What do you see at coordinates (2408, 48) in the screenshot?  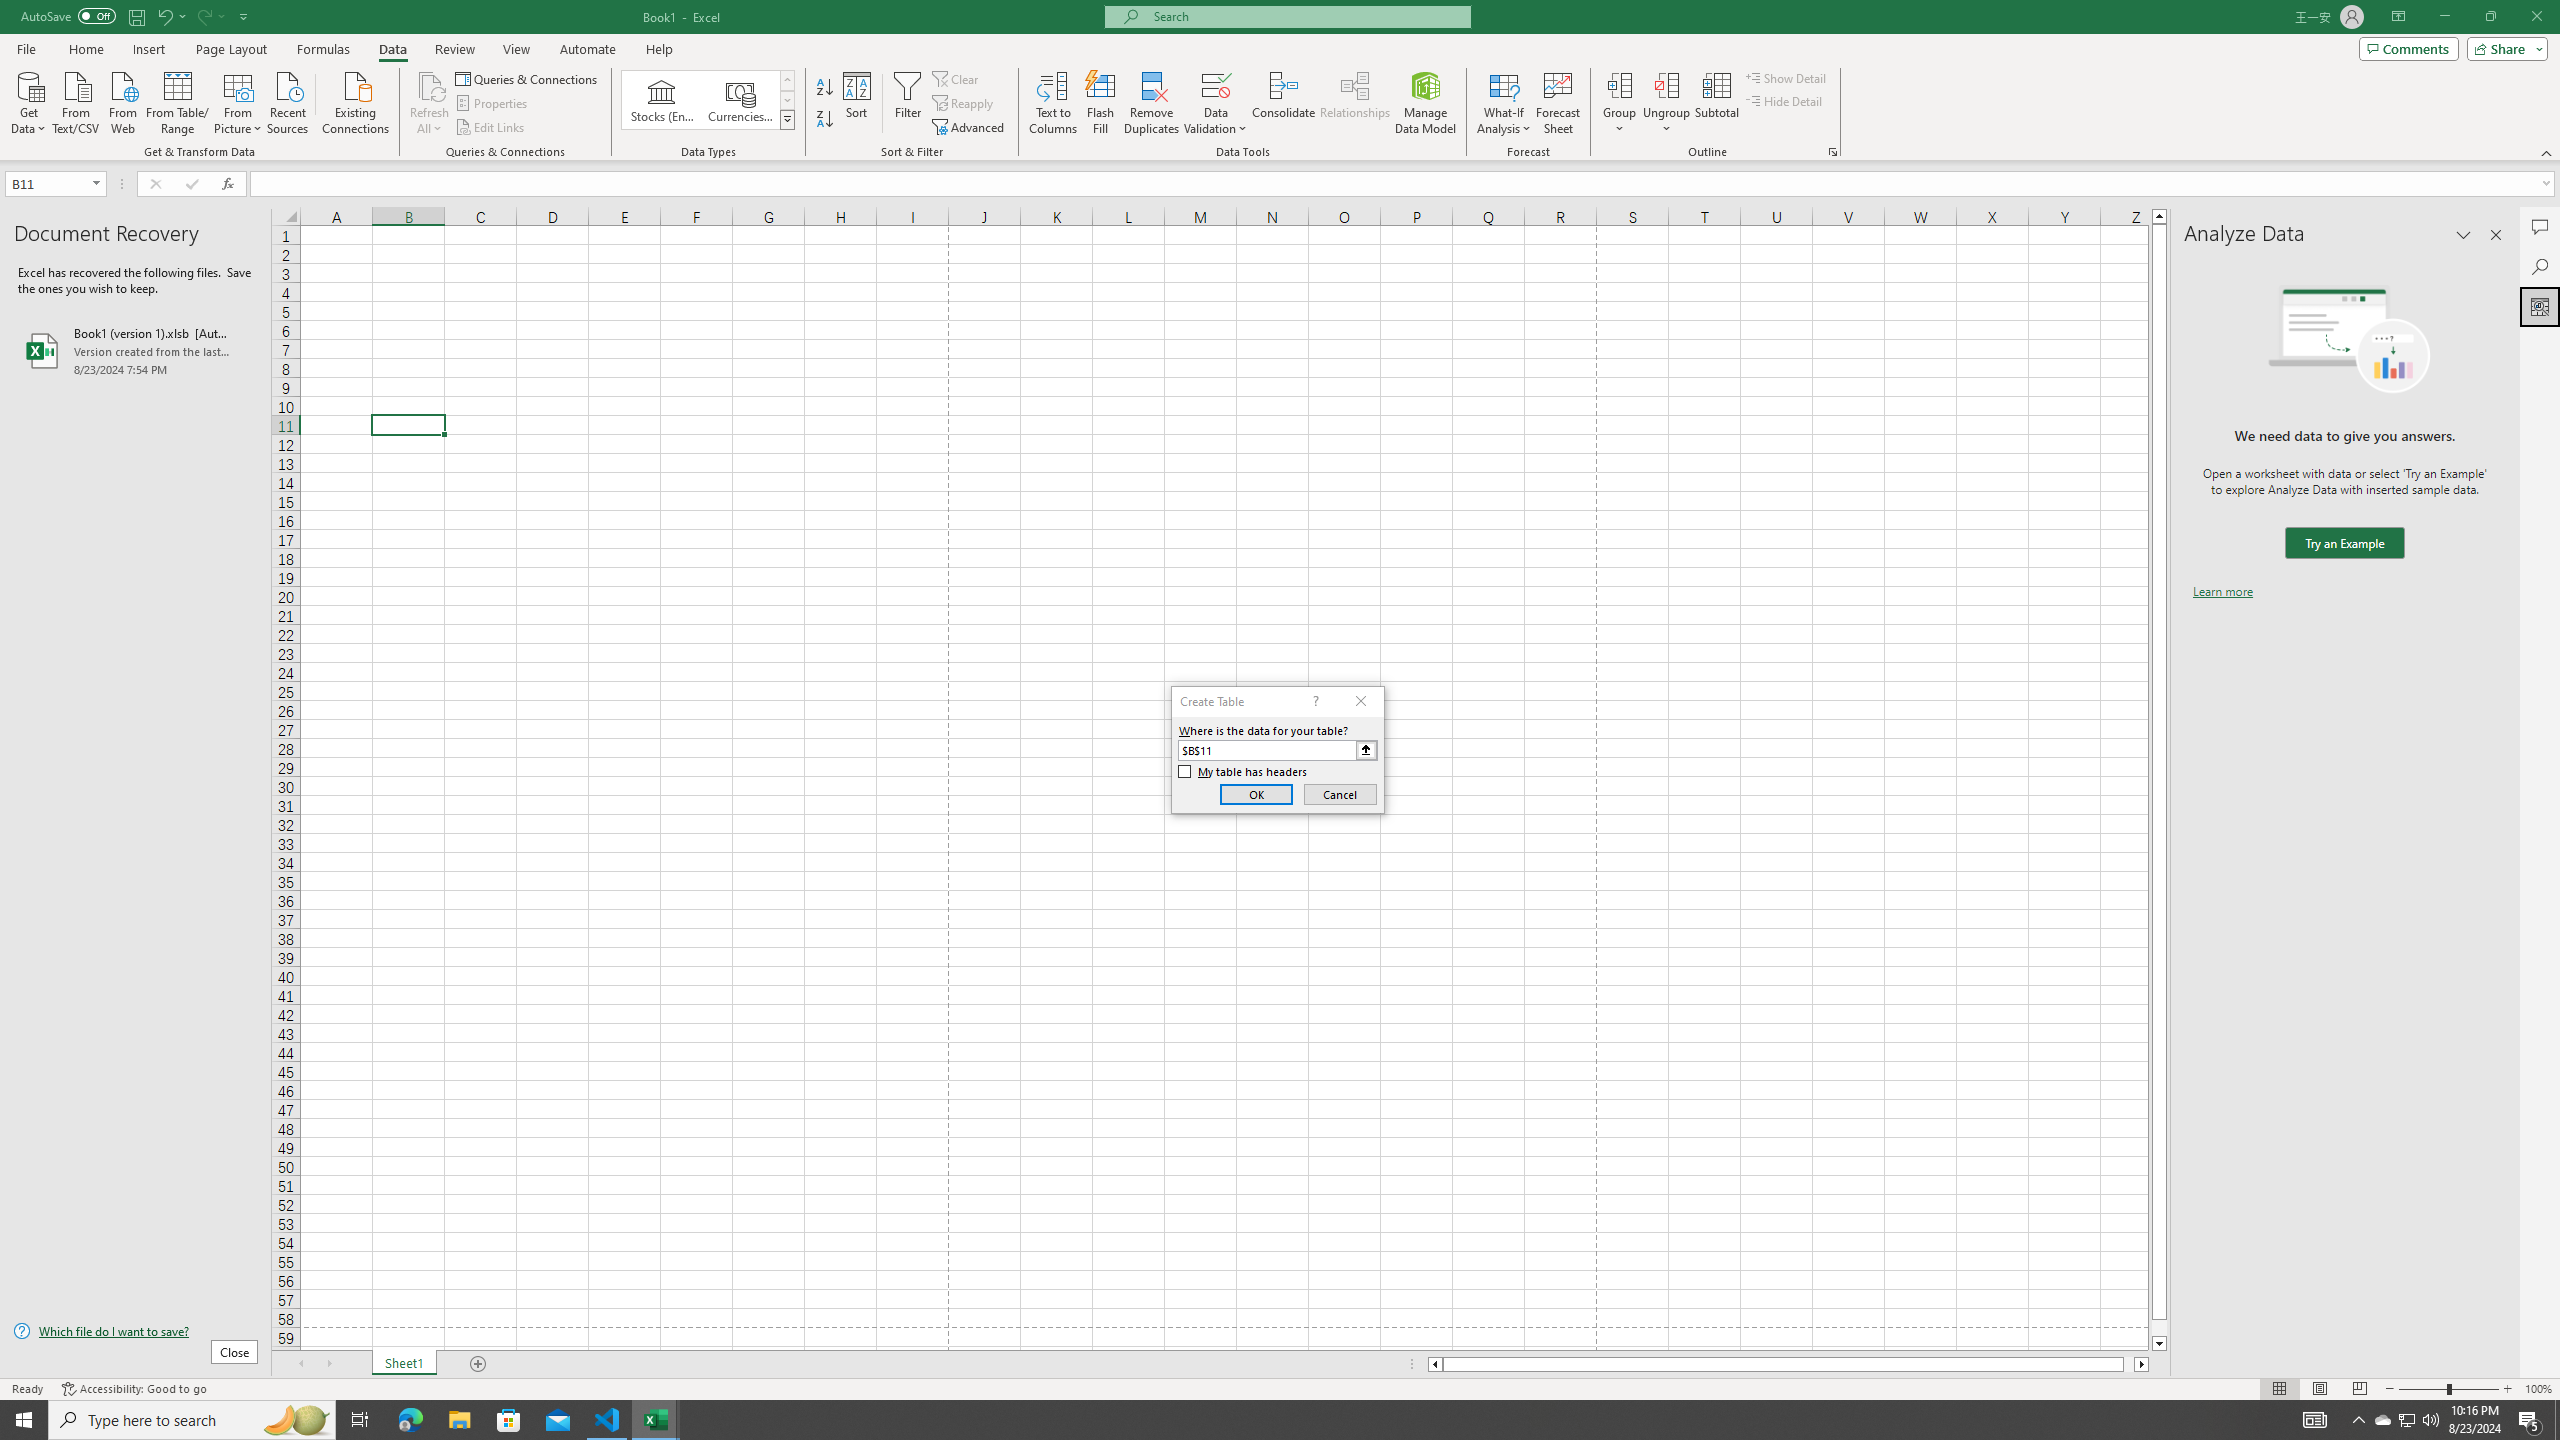 I see `Comments` at bounding box center [2408, 48].